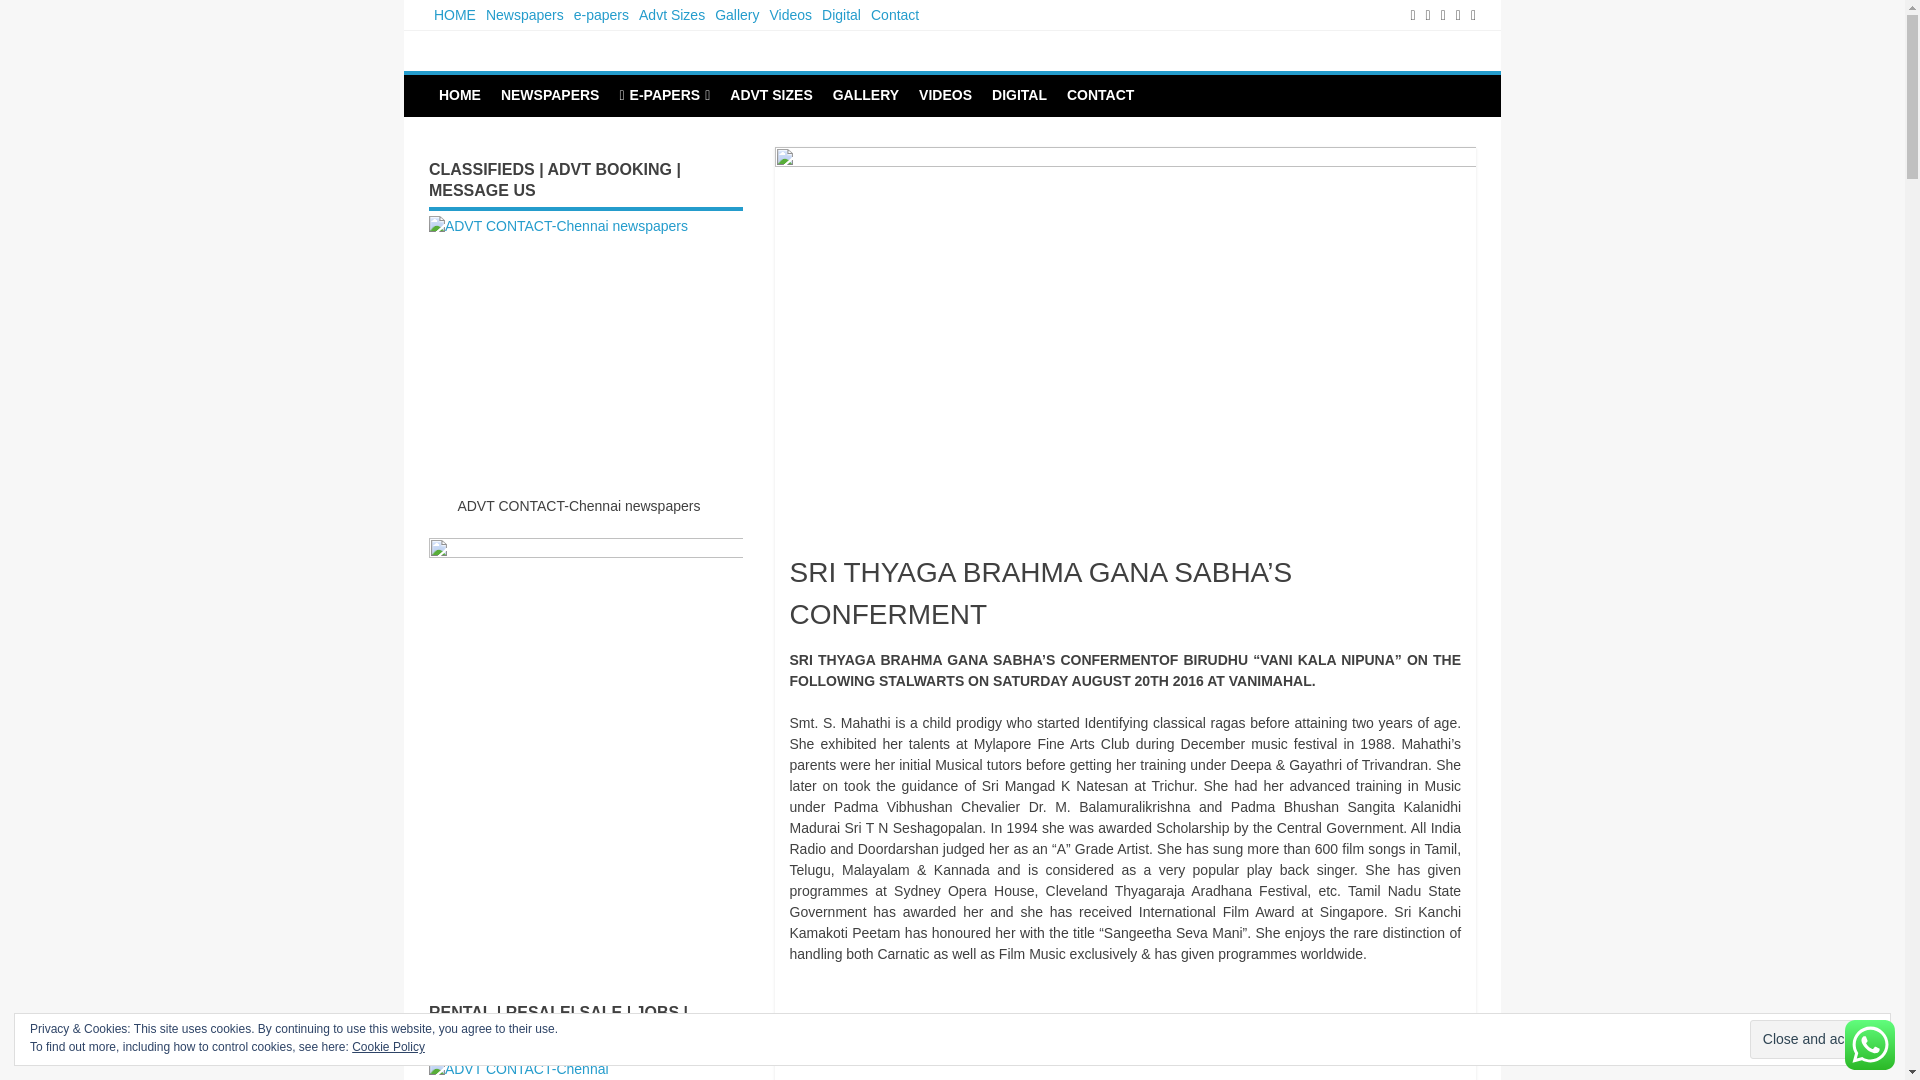 The image size is (1920, 1080). Describe the element at coordinates (841, 15) in the screenshot. I see `Digital` at that location.